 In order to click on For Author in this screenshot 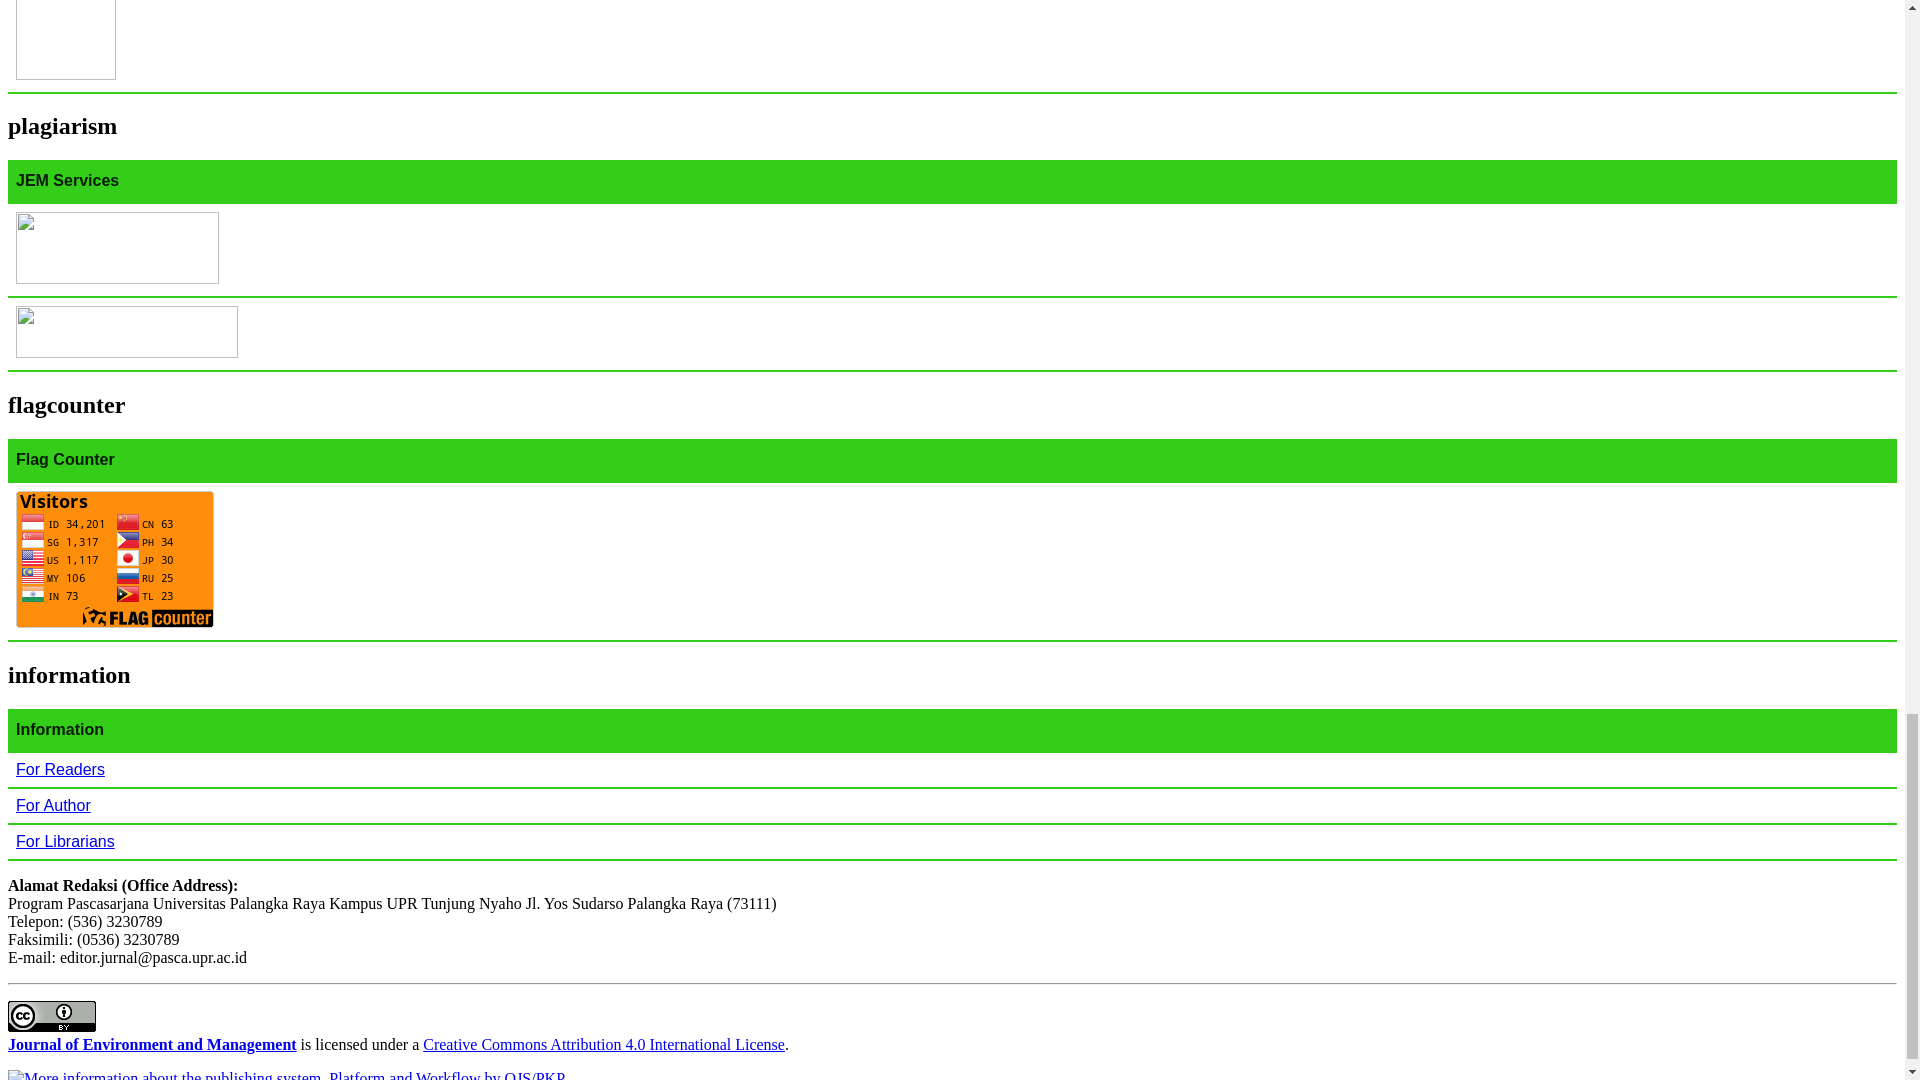, I will do `click(52, 806)`.